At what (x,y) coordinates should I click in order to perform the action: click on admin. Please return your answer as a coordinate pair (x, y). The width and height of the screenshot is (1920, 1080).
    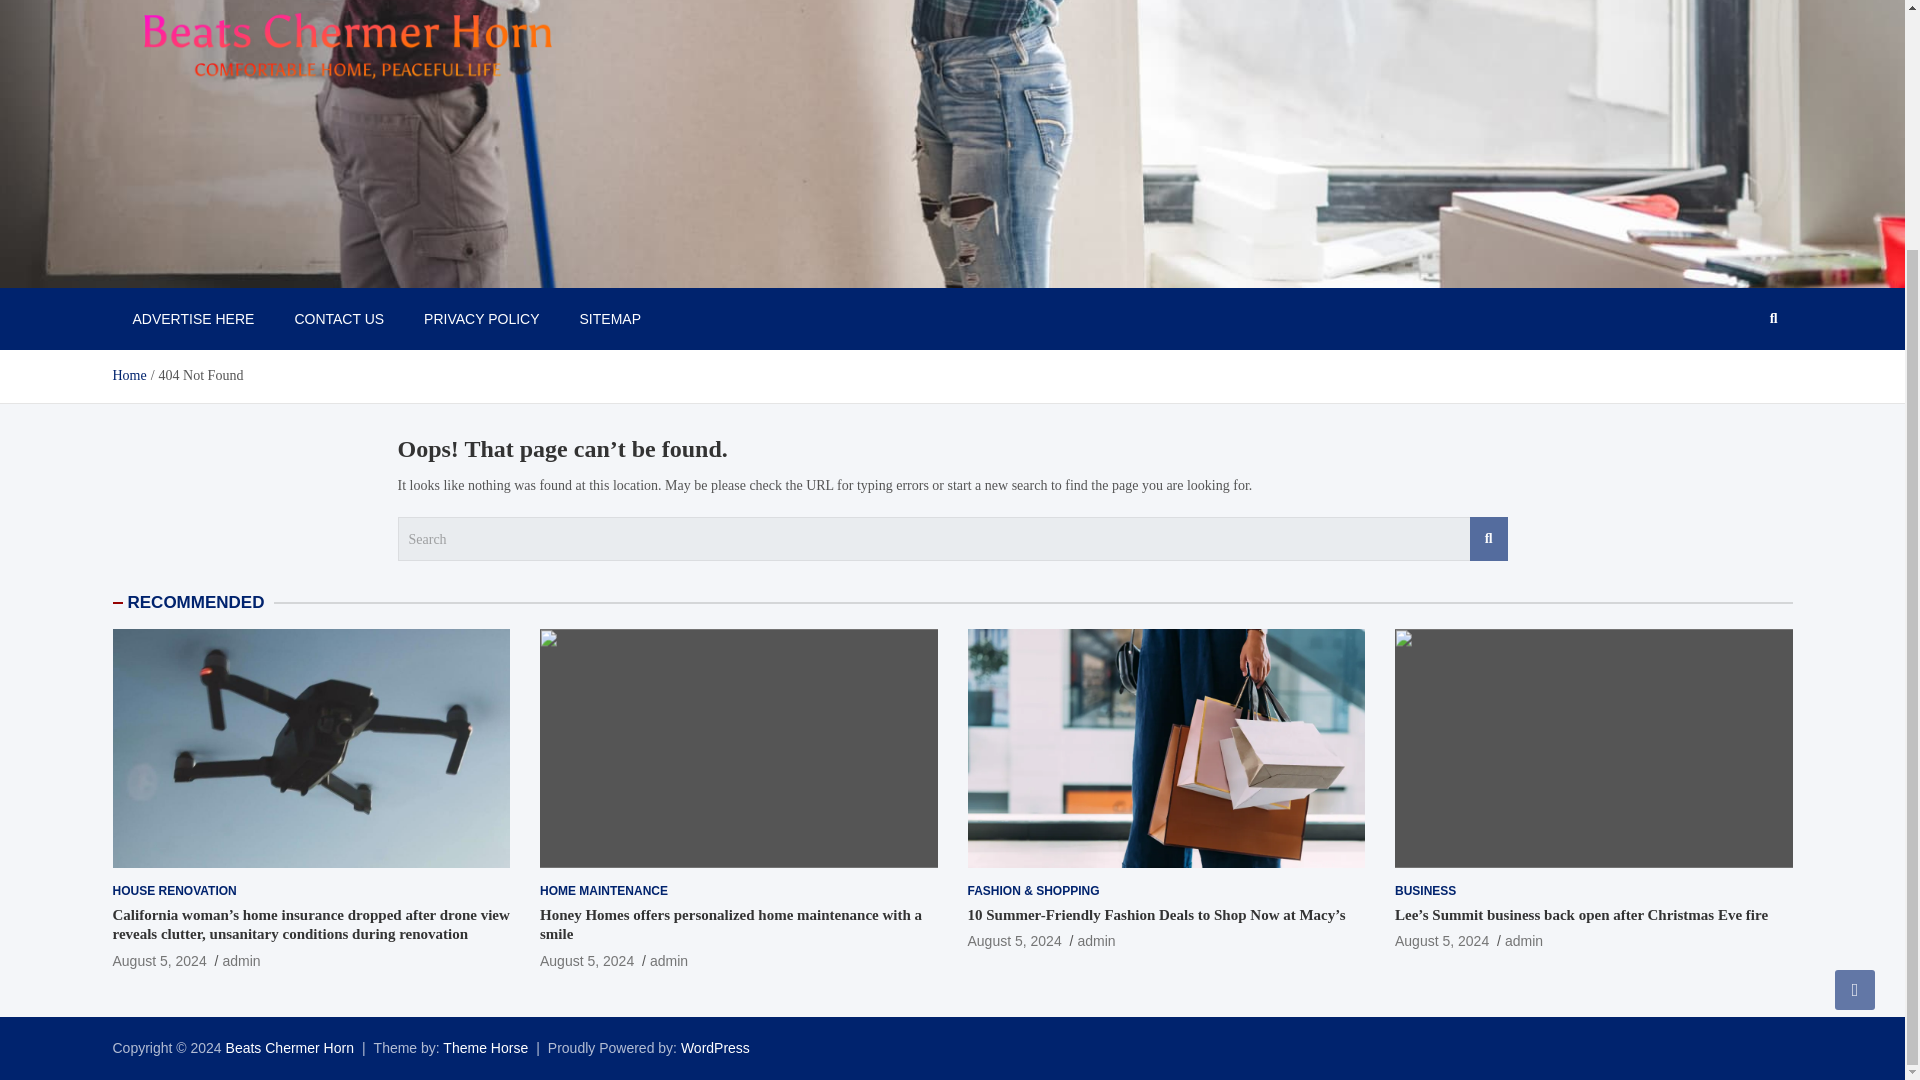
    Looking at the image, I should click on (240, 960).